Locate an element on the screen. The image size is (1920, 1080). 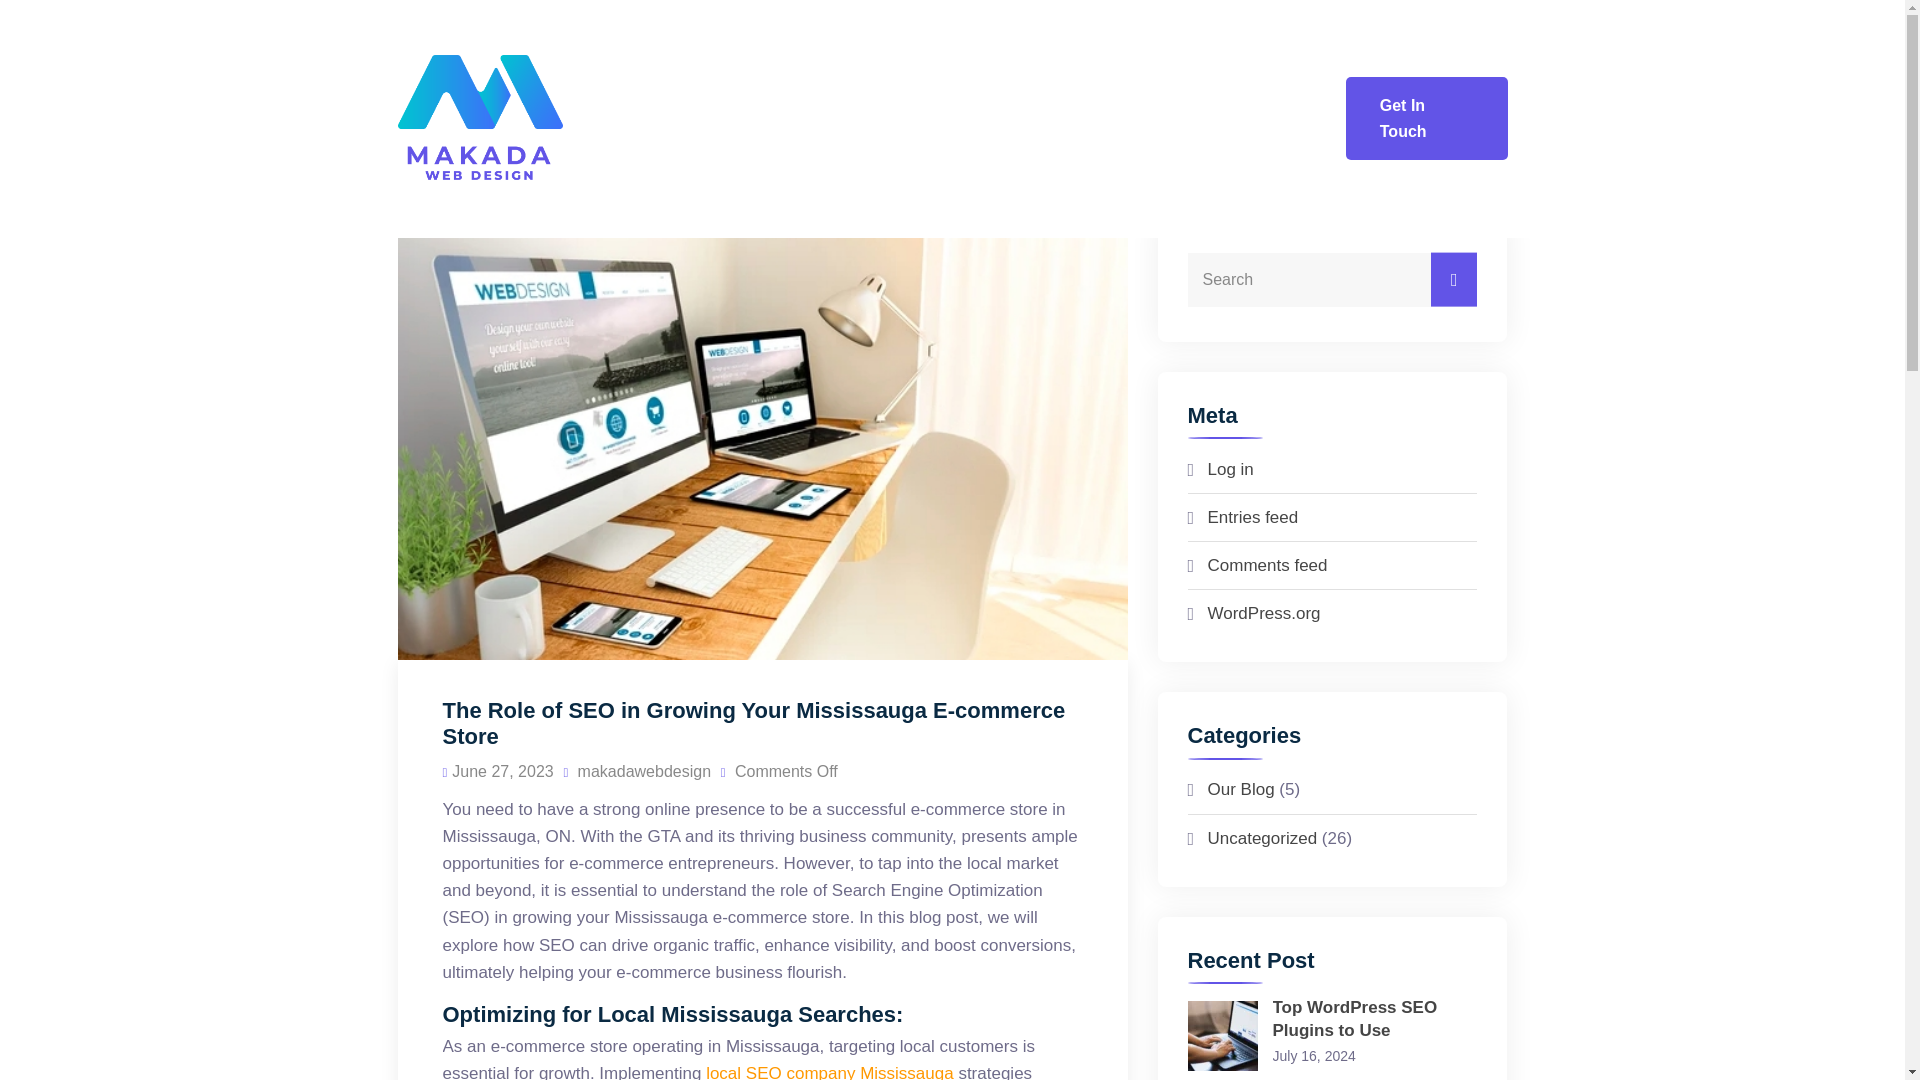
Blog is located at coordinates (1246, 60).